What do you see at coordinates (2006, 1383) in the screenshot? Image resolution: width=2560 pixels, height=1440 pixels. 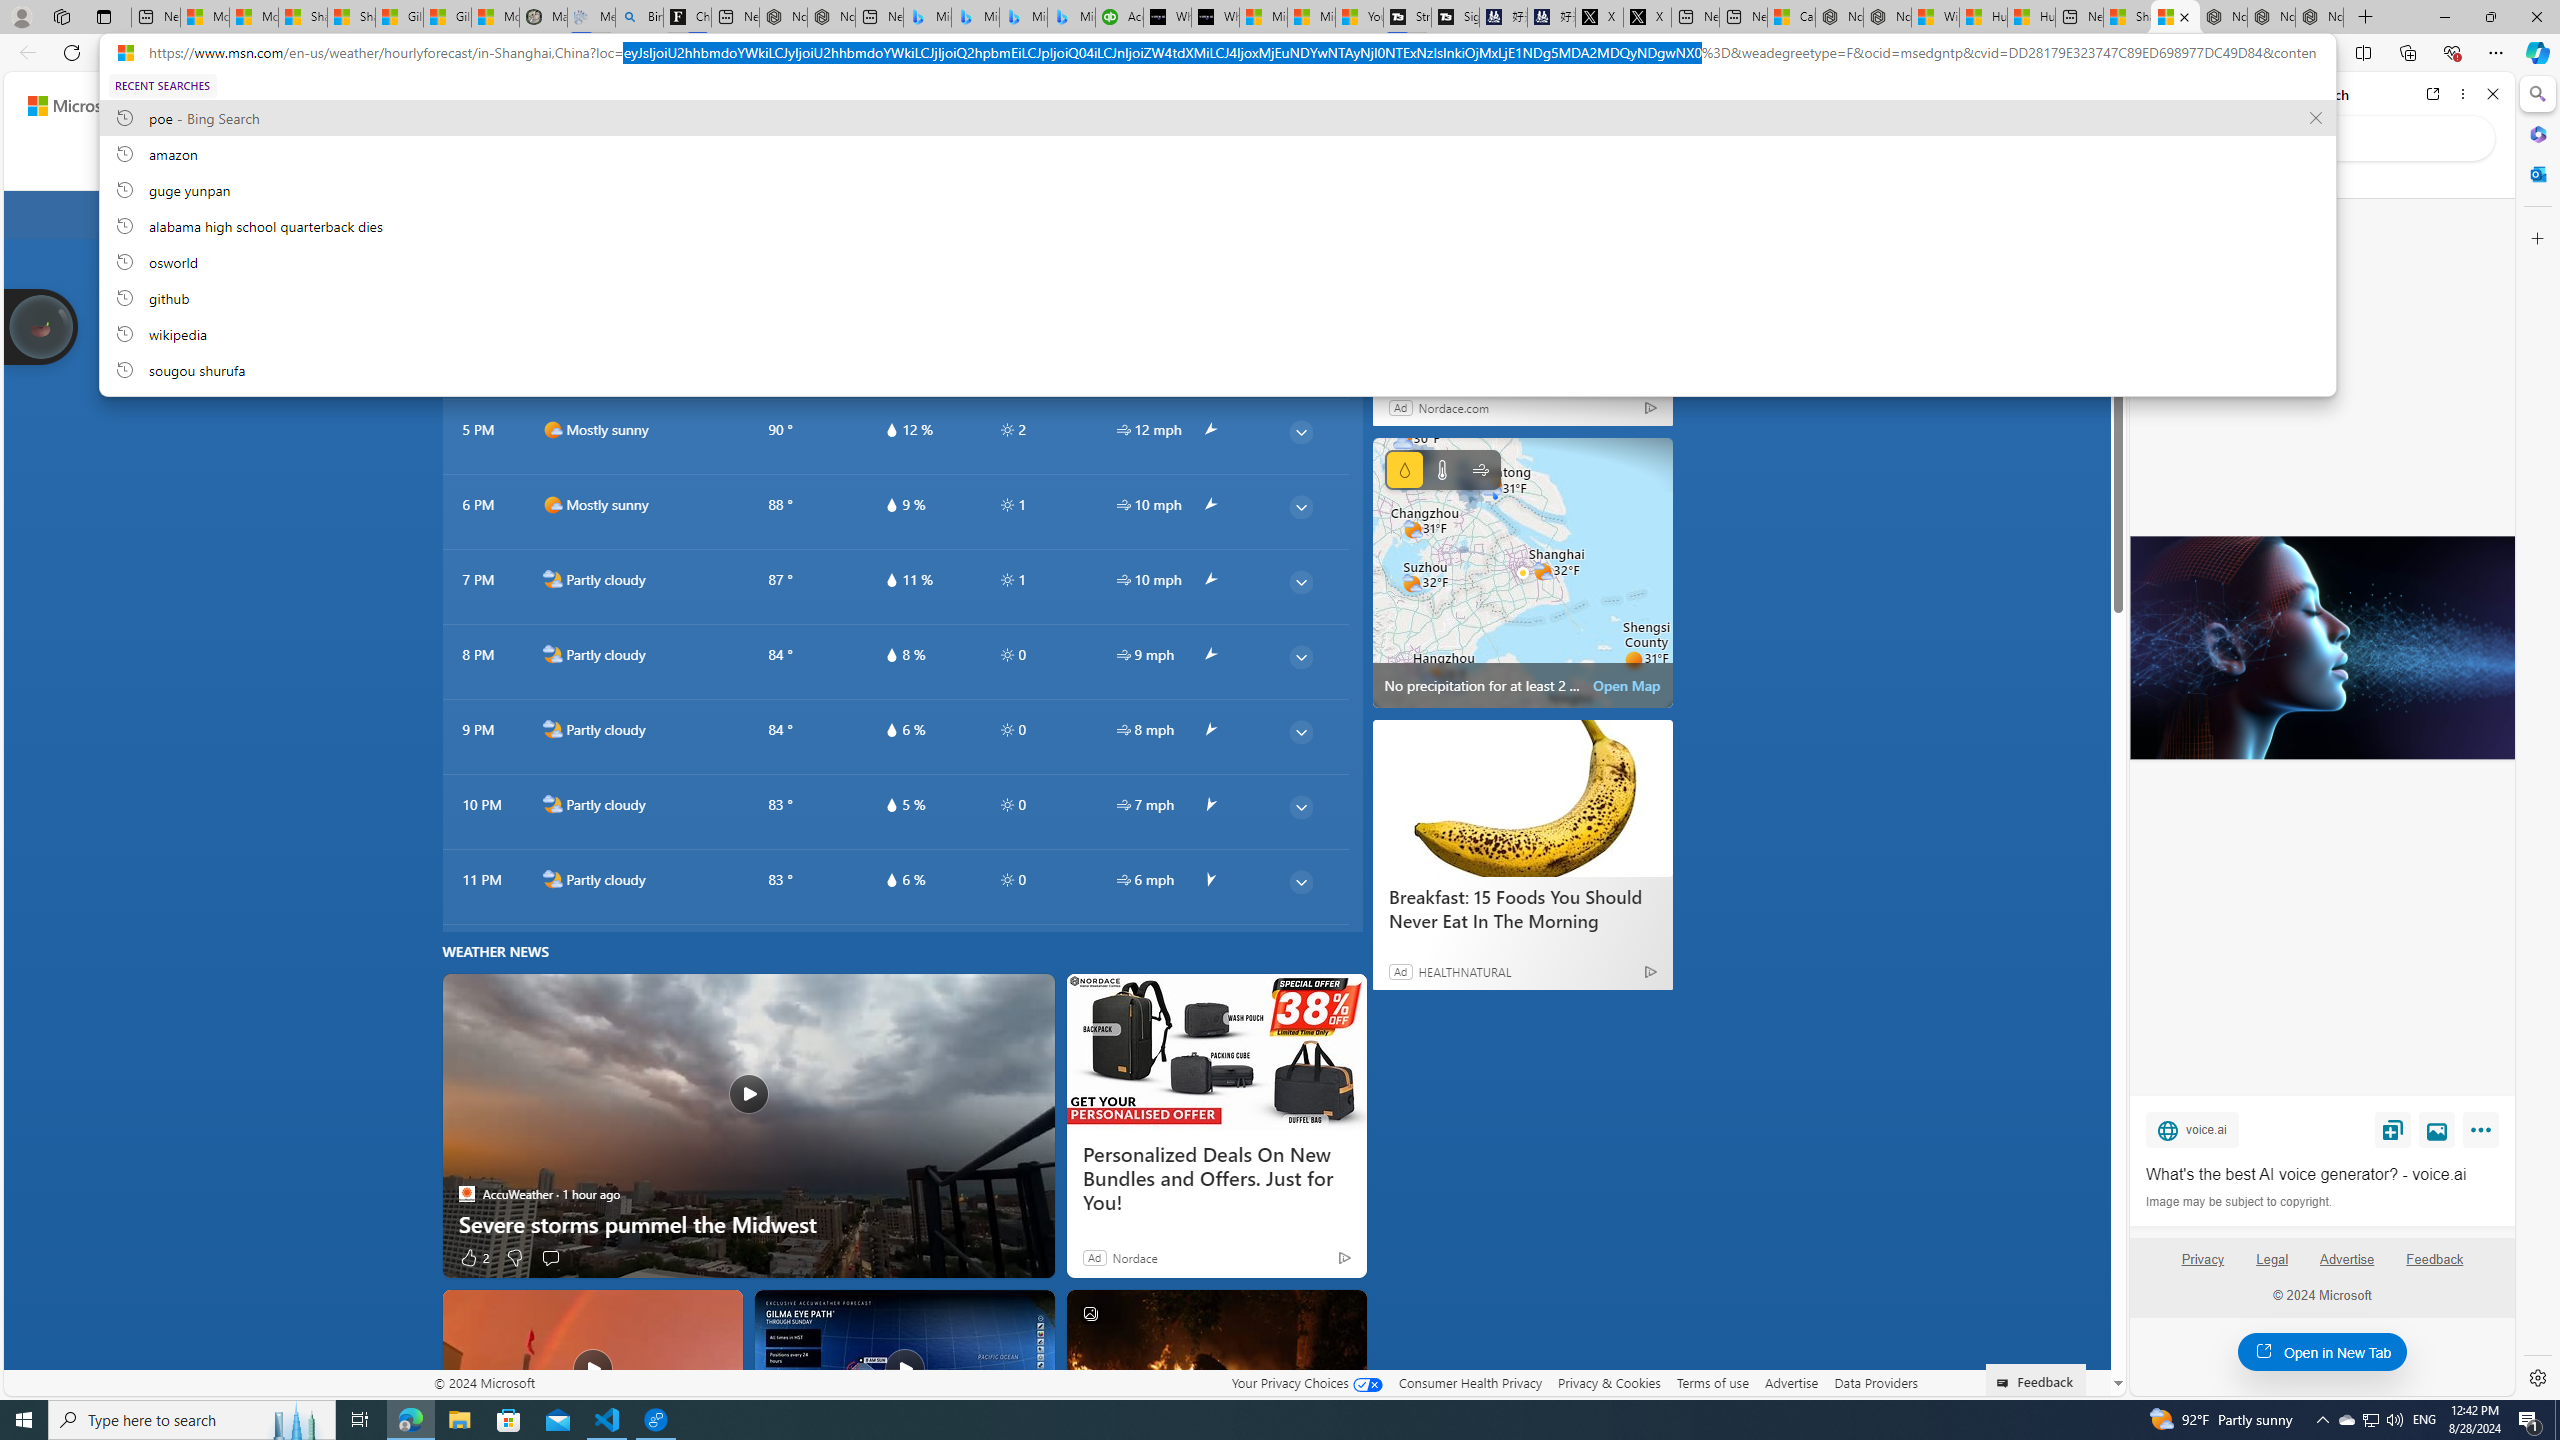 I see `Class: feedback_link_icon-DS-EntryPoint1-1` at bounding box center [2006, 1383].